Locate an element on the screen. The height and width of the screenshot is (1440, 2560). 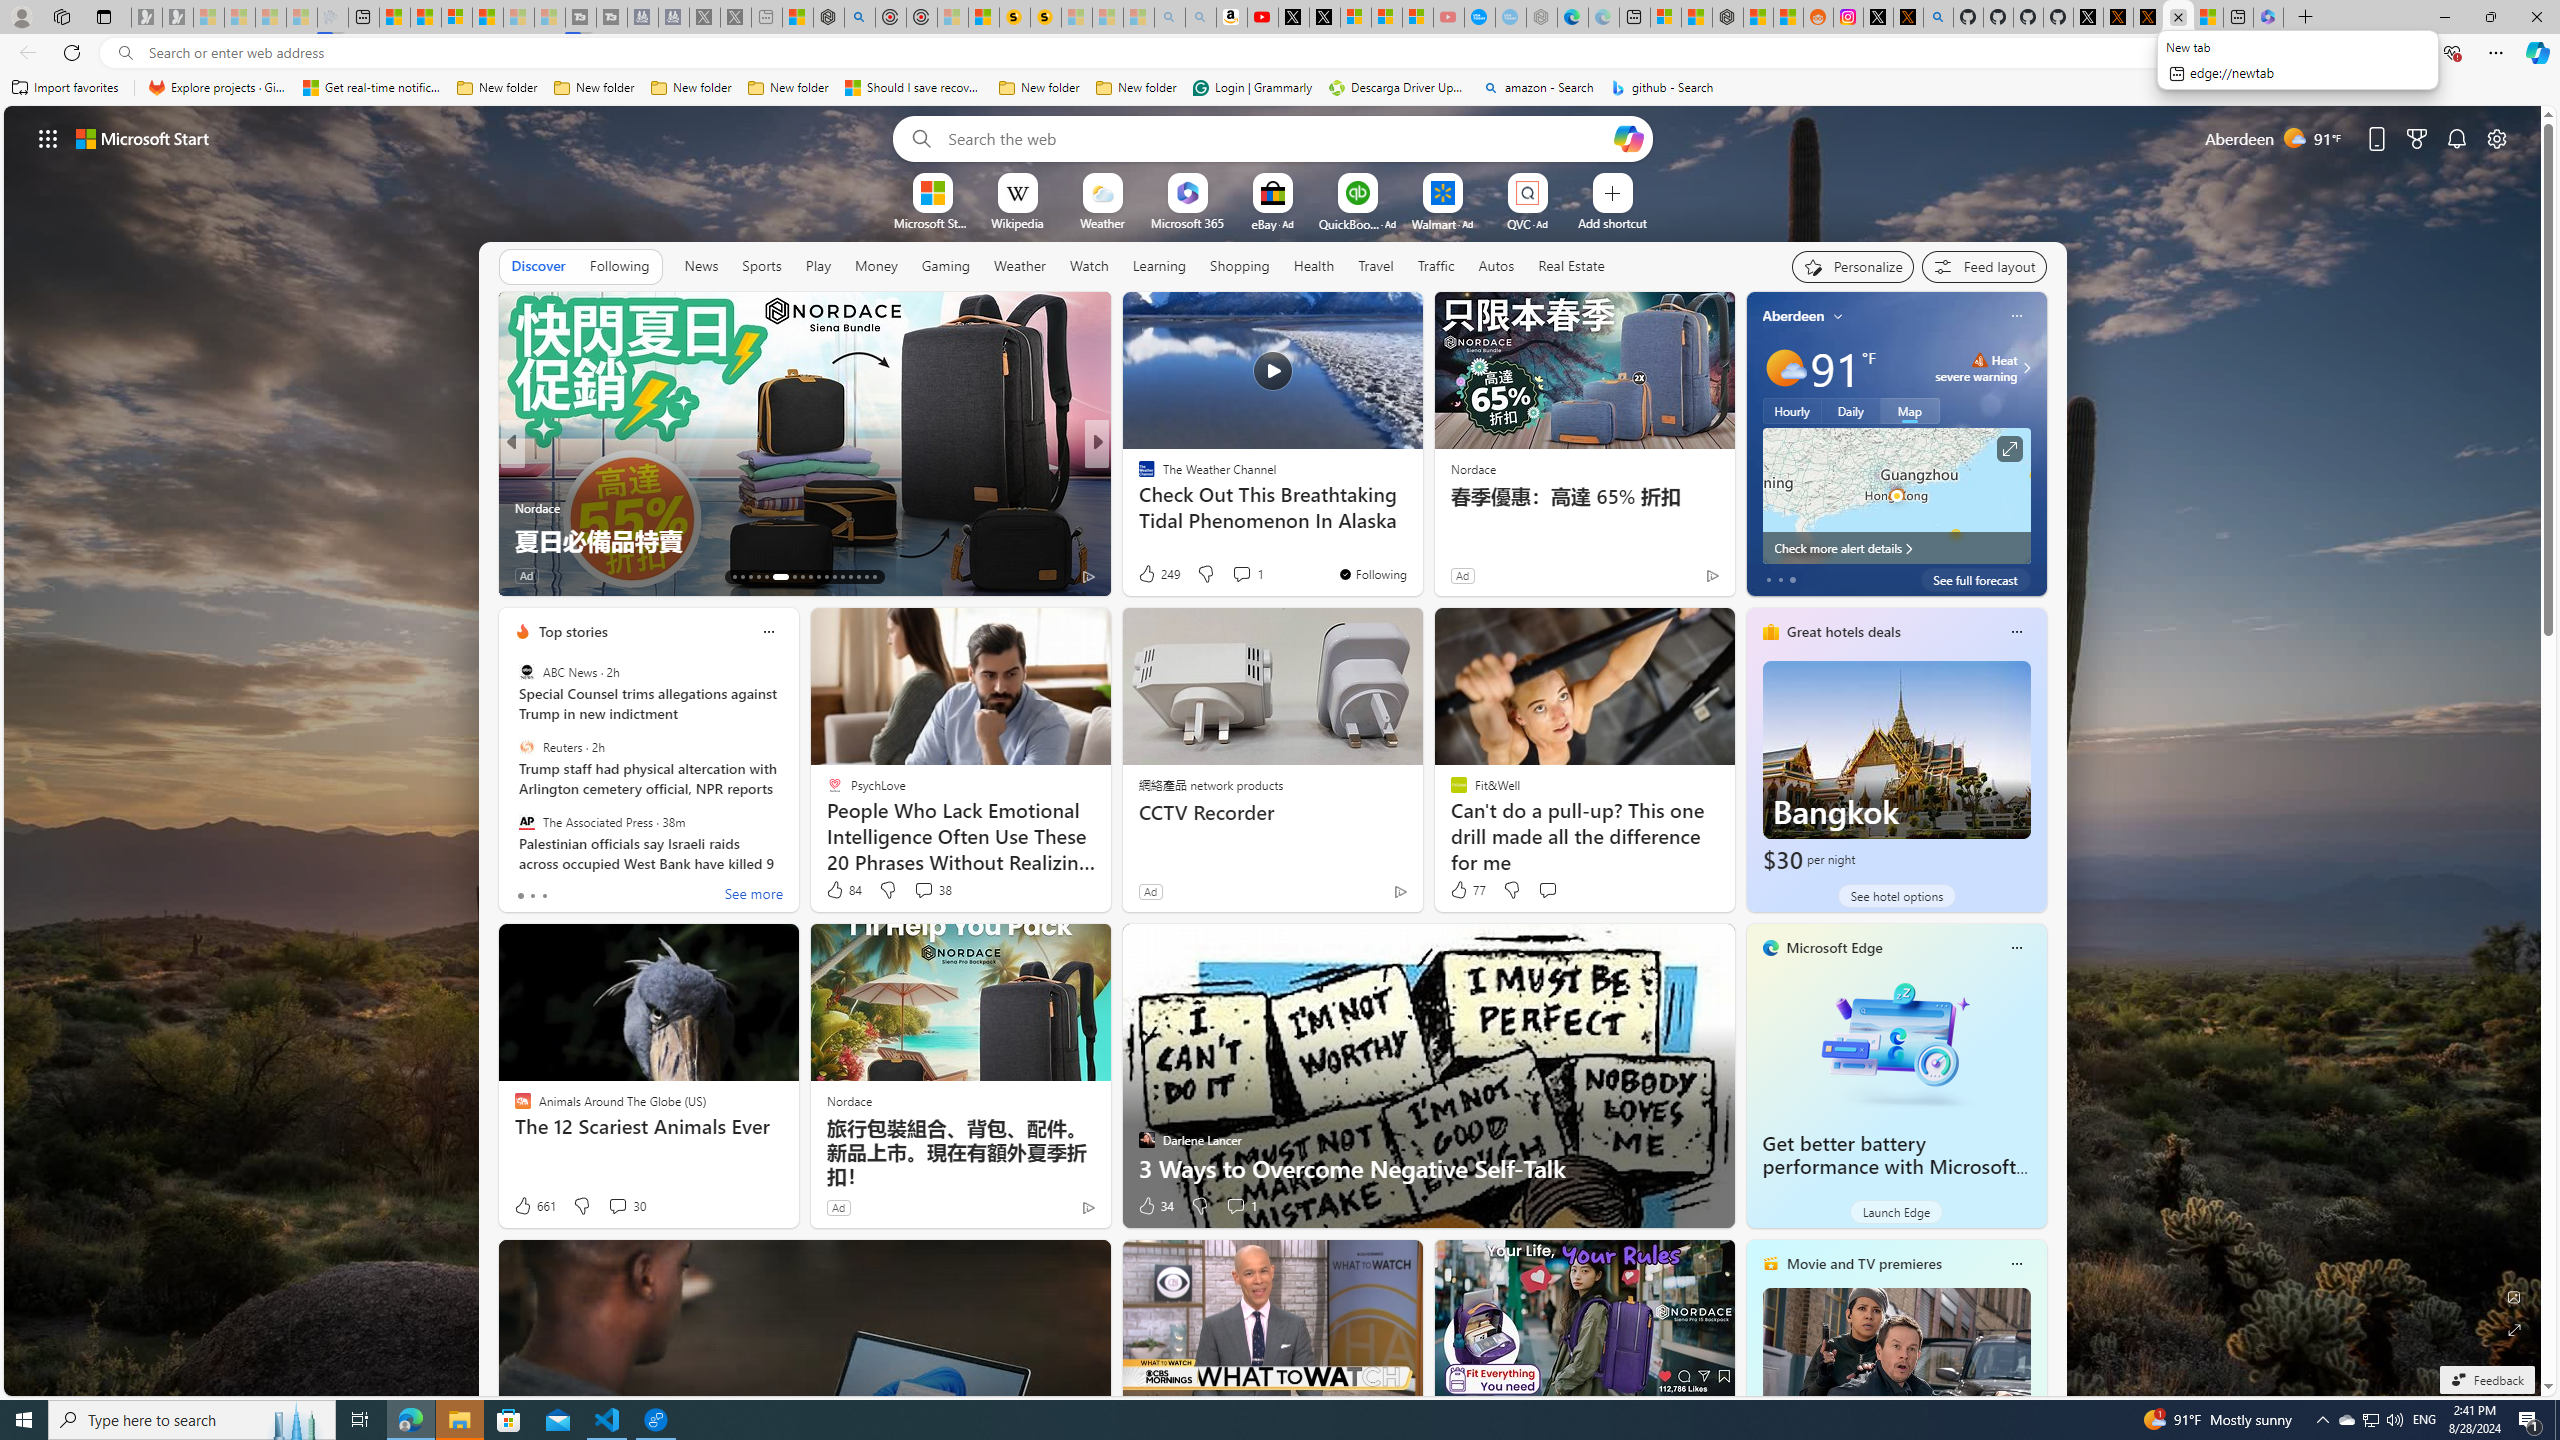
Class: control is located at coordinates (48, 138).